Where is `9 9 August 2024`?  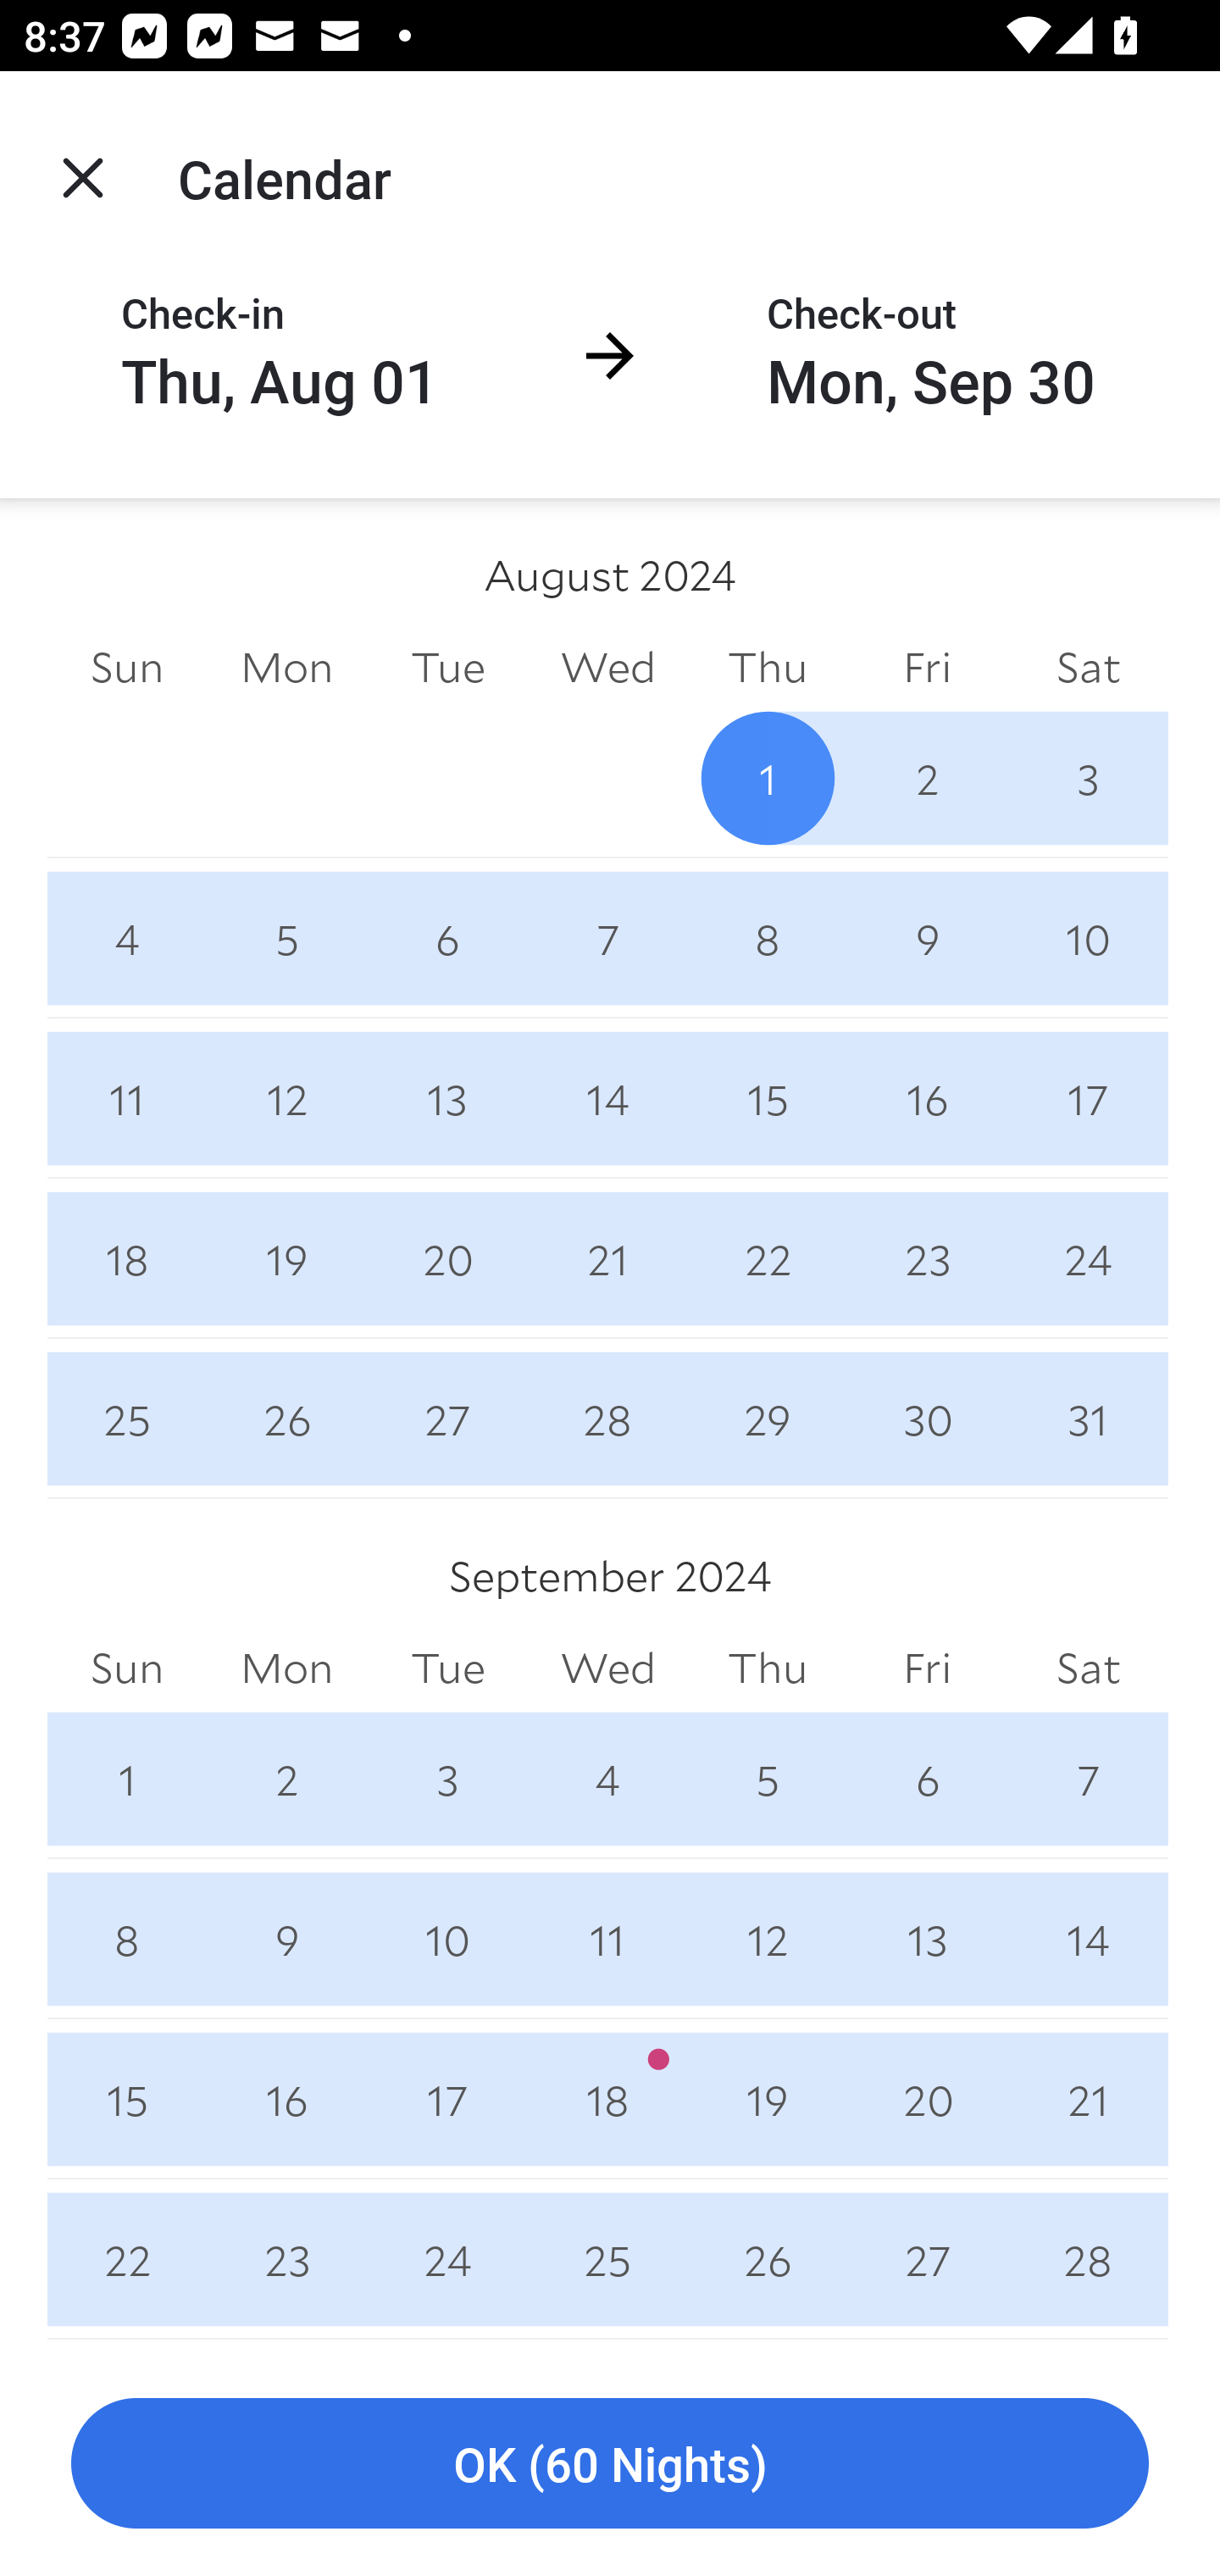 9 9 August 2024 is located at coordinates (927, 937).